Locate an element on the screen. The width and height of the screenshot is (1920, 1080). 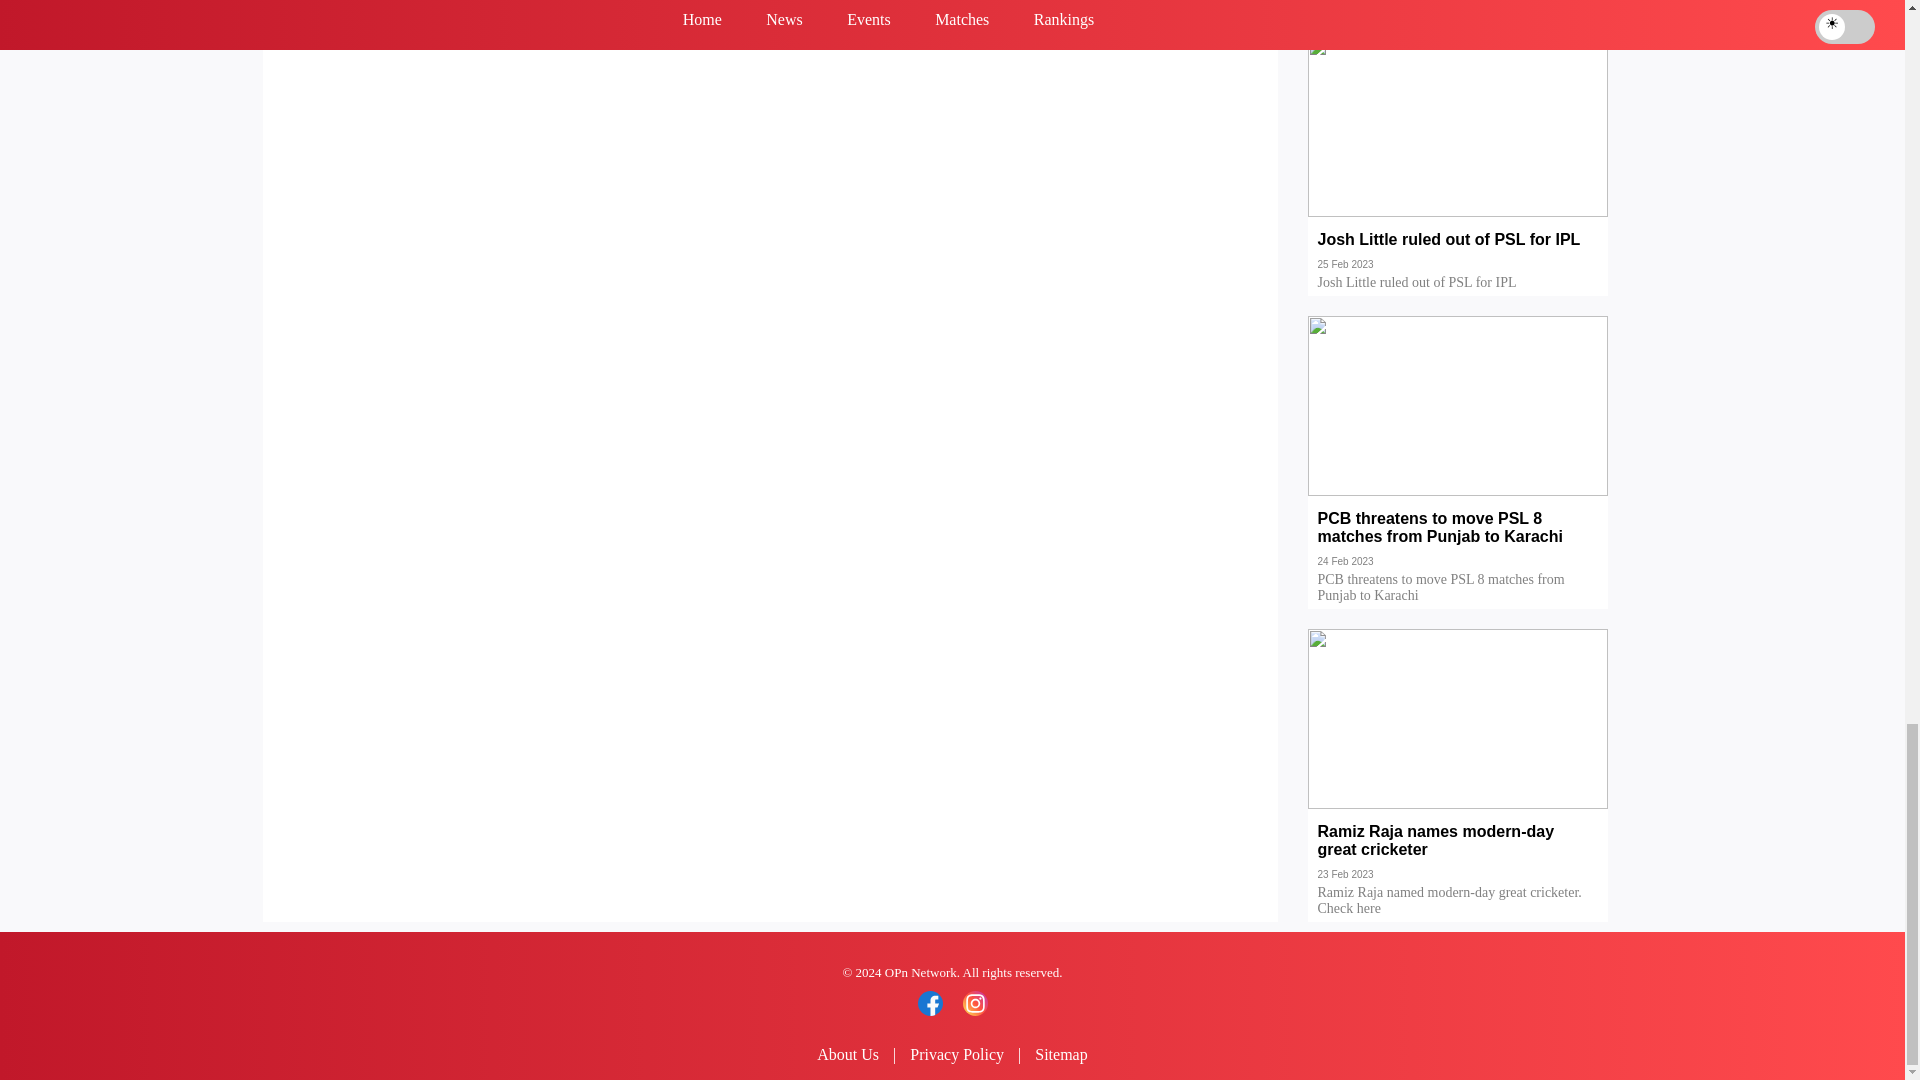
Ramiz Raja names modern-day great cricketer is located at coordinates (1458, 854).